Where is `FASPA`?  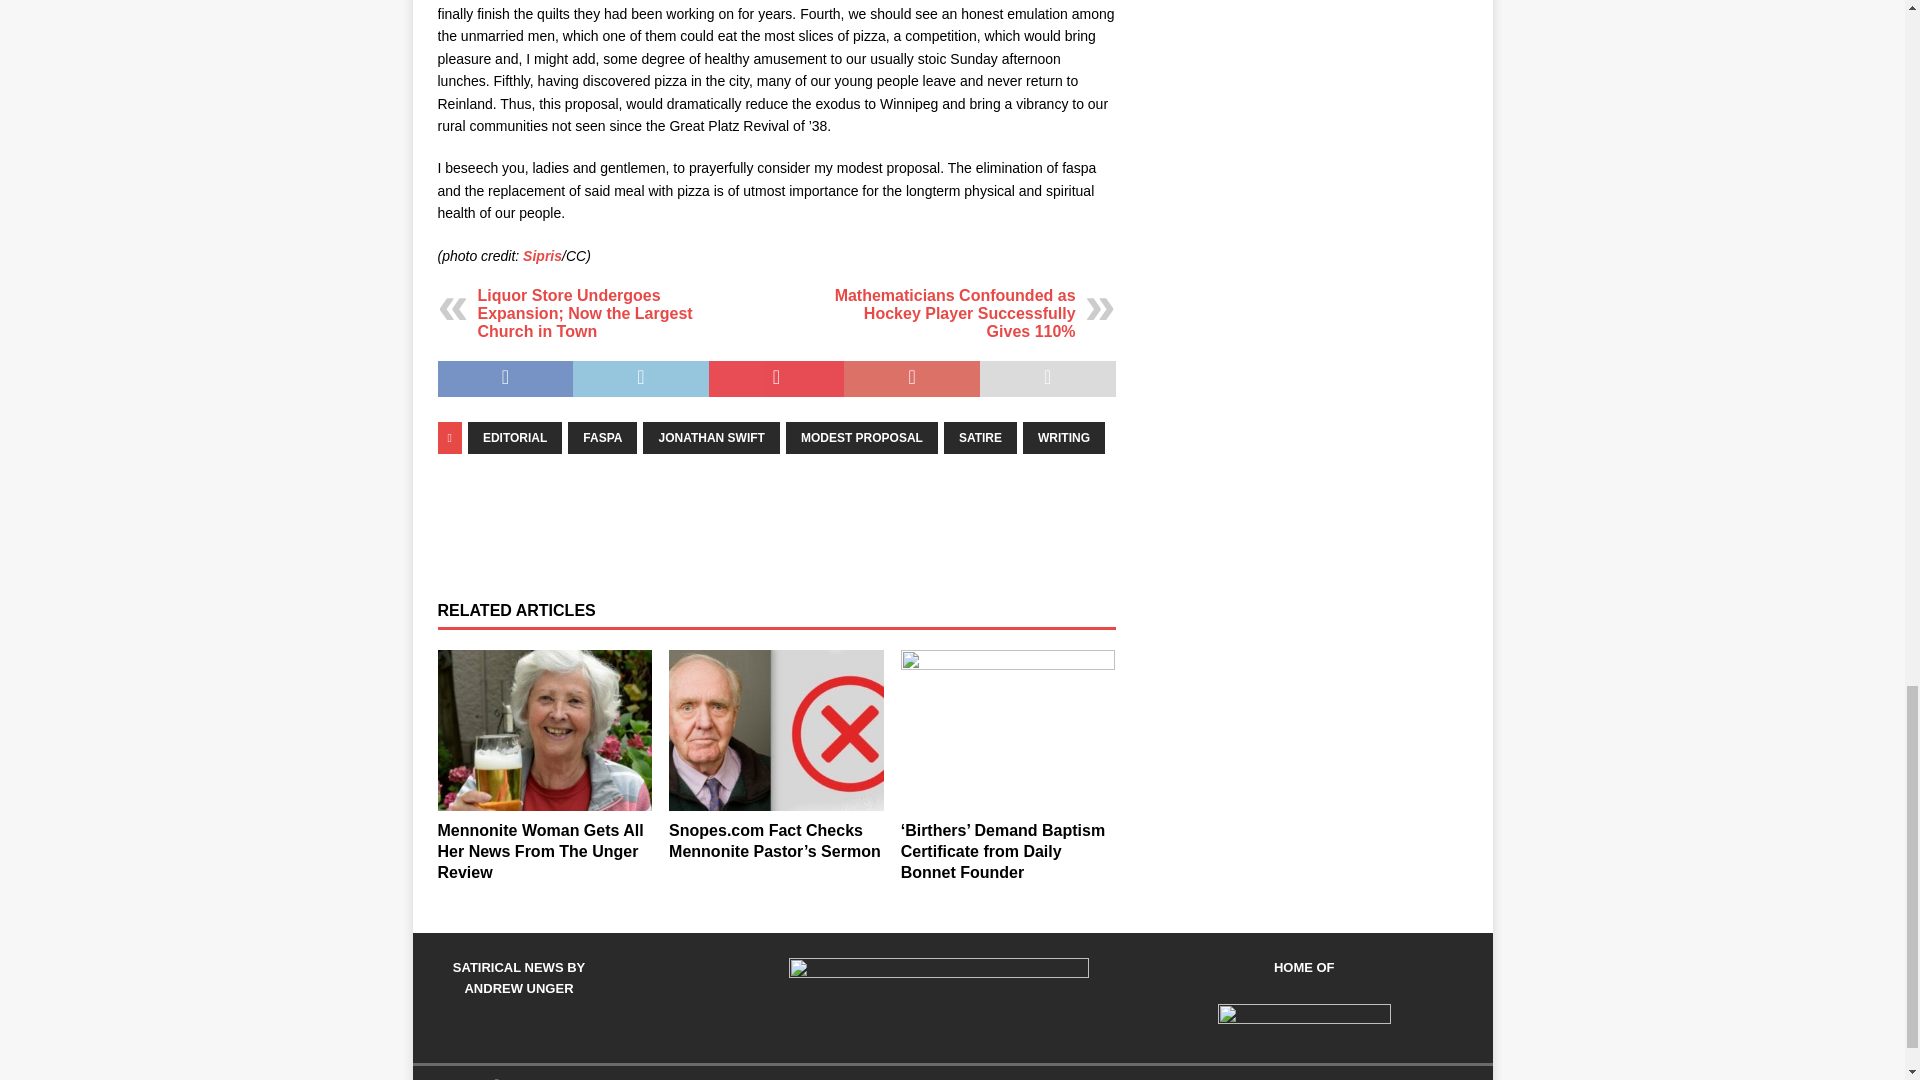 FASPA is located at coordinates (602, 438).